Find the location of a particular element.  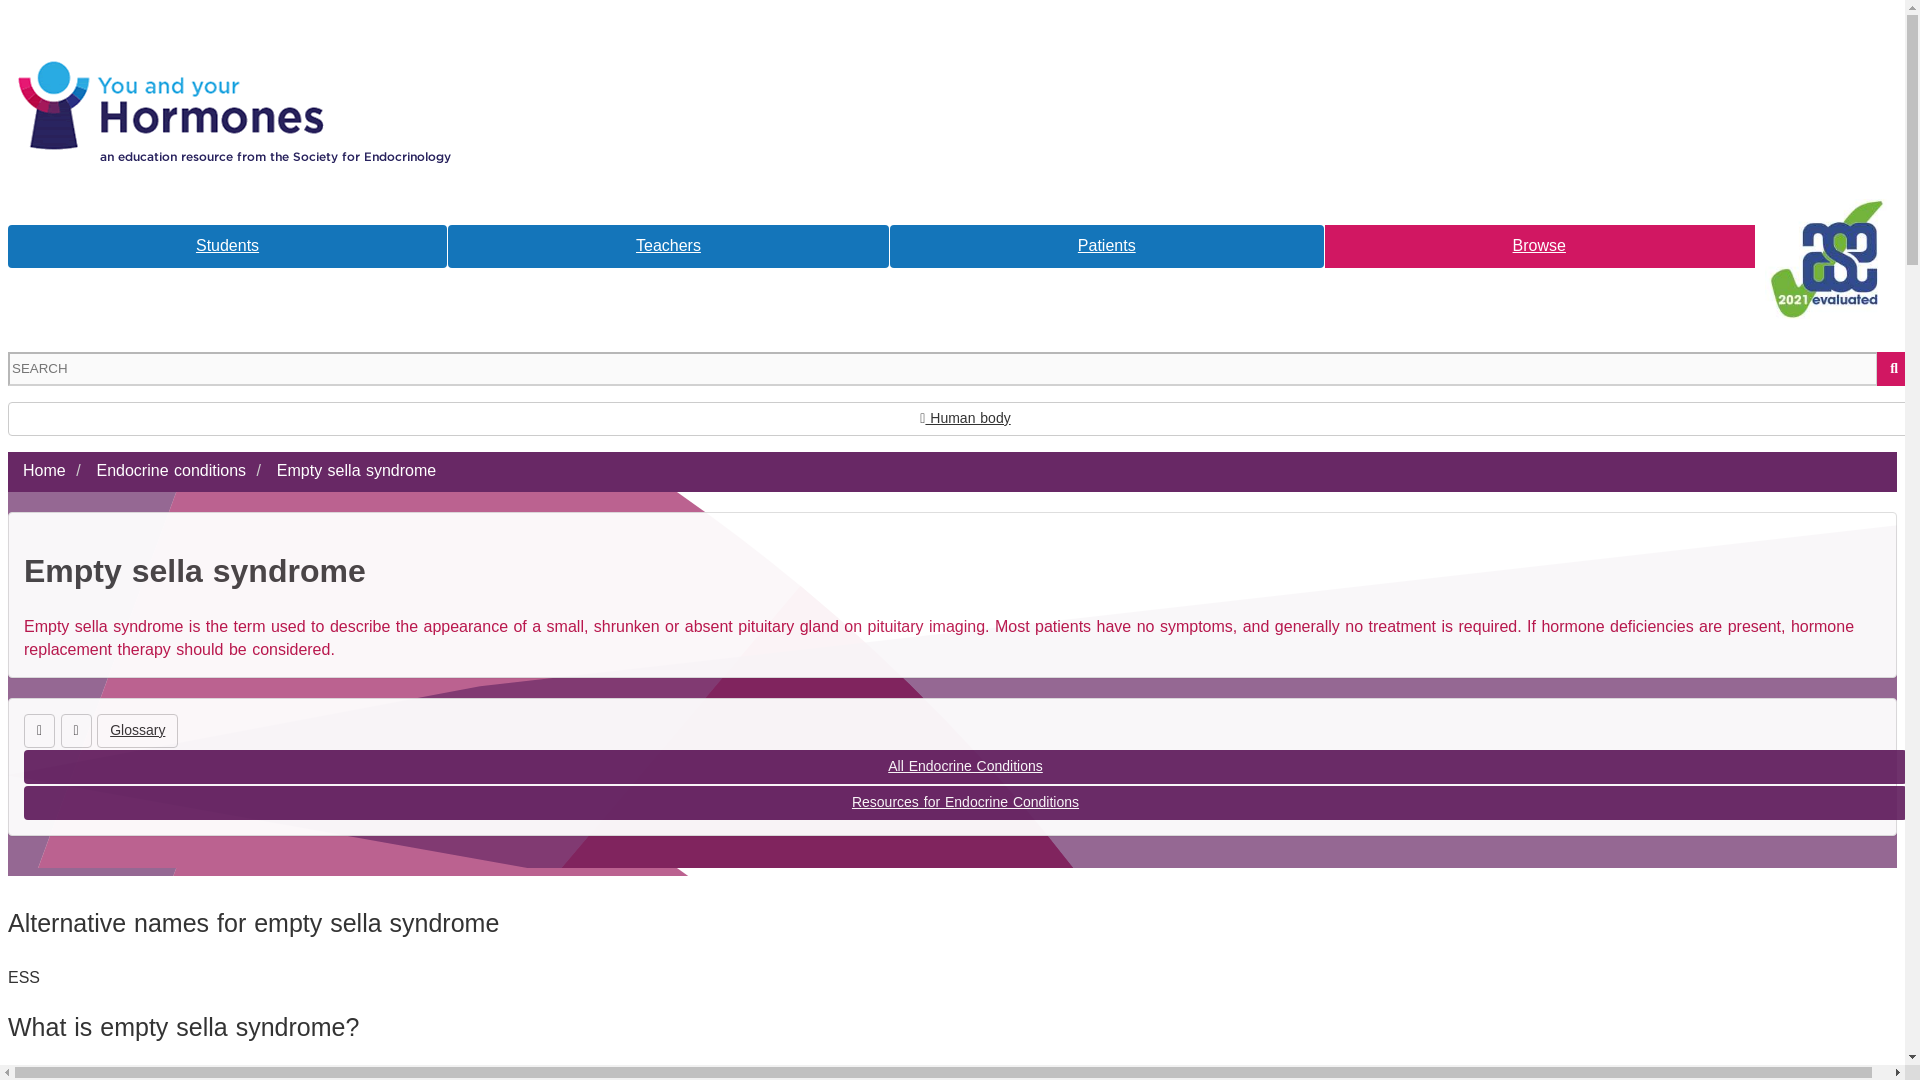

Endometrial cancer is located at coordinates (76, 730).